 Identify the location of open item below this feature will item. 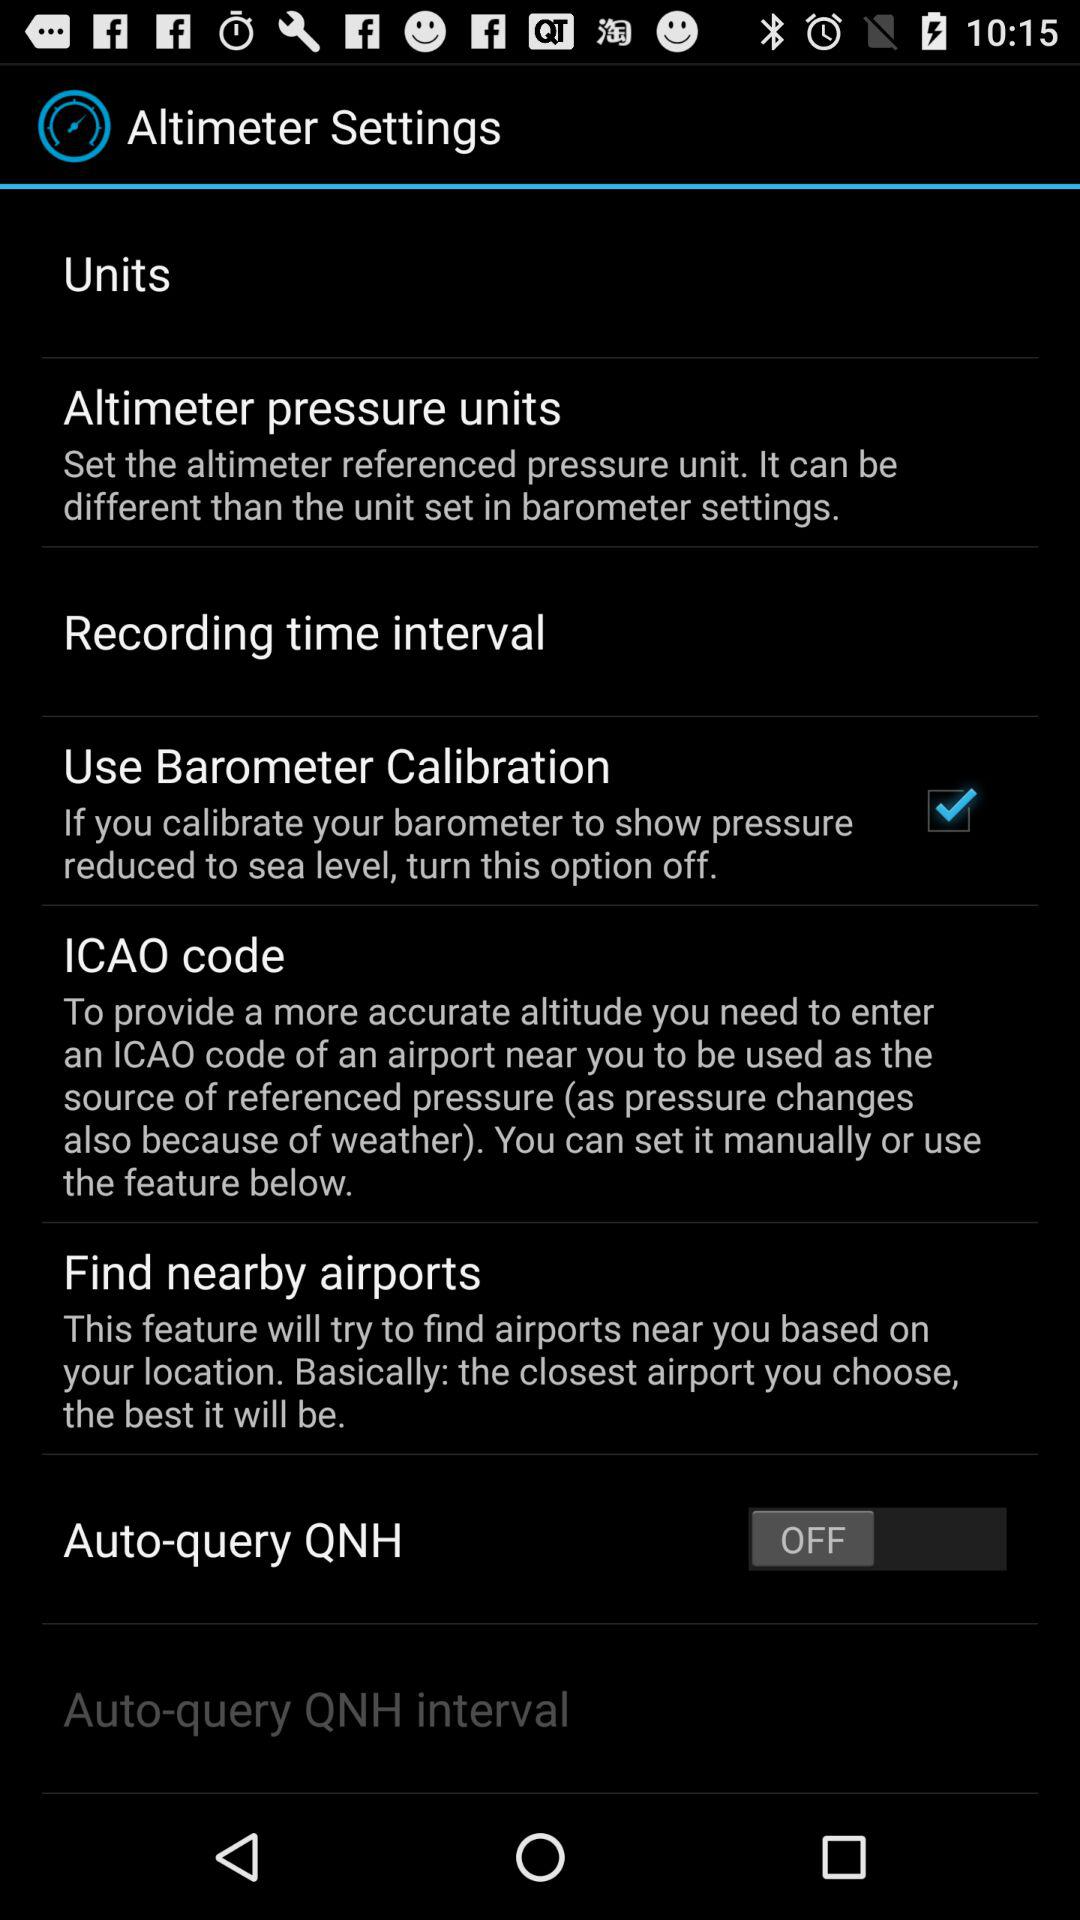
(877, 1538).